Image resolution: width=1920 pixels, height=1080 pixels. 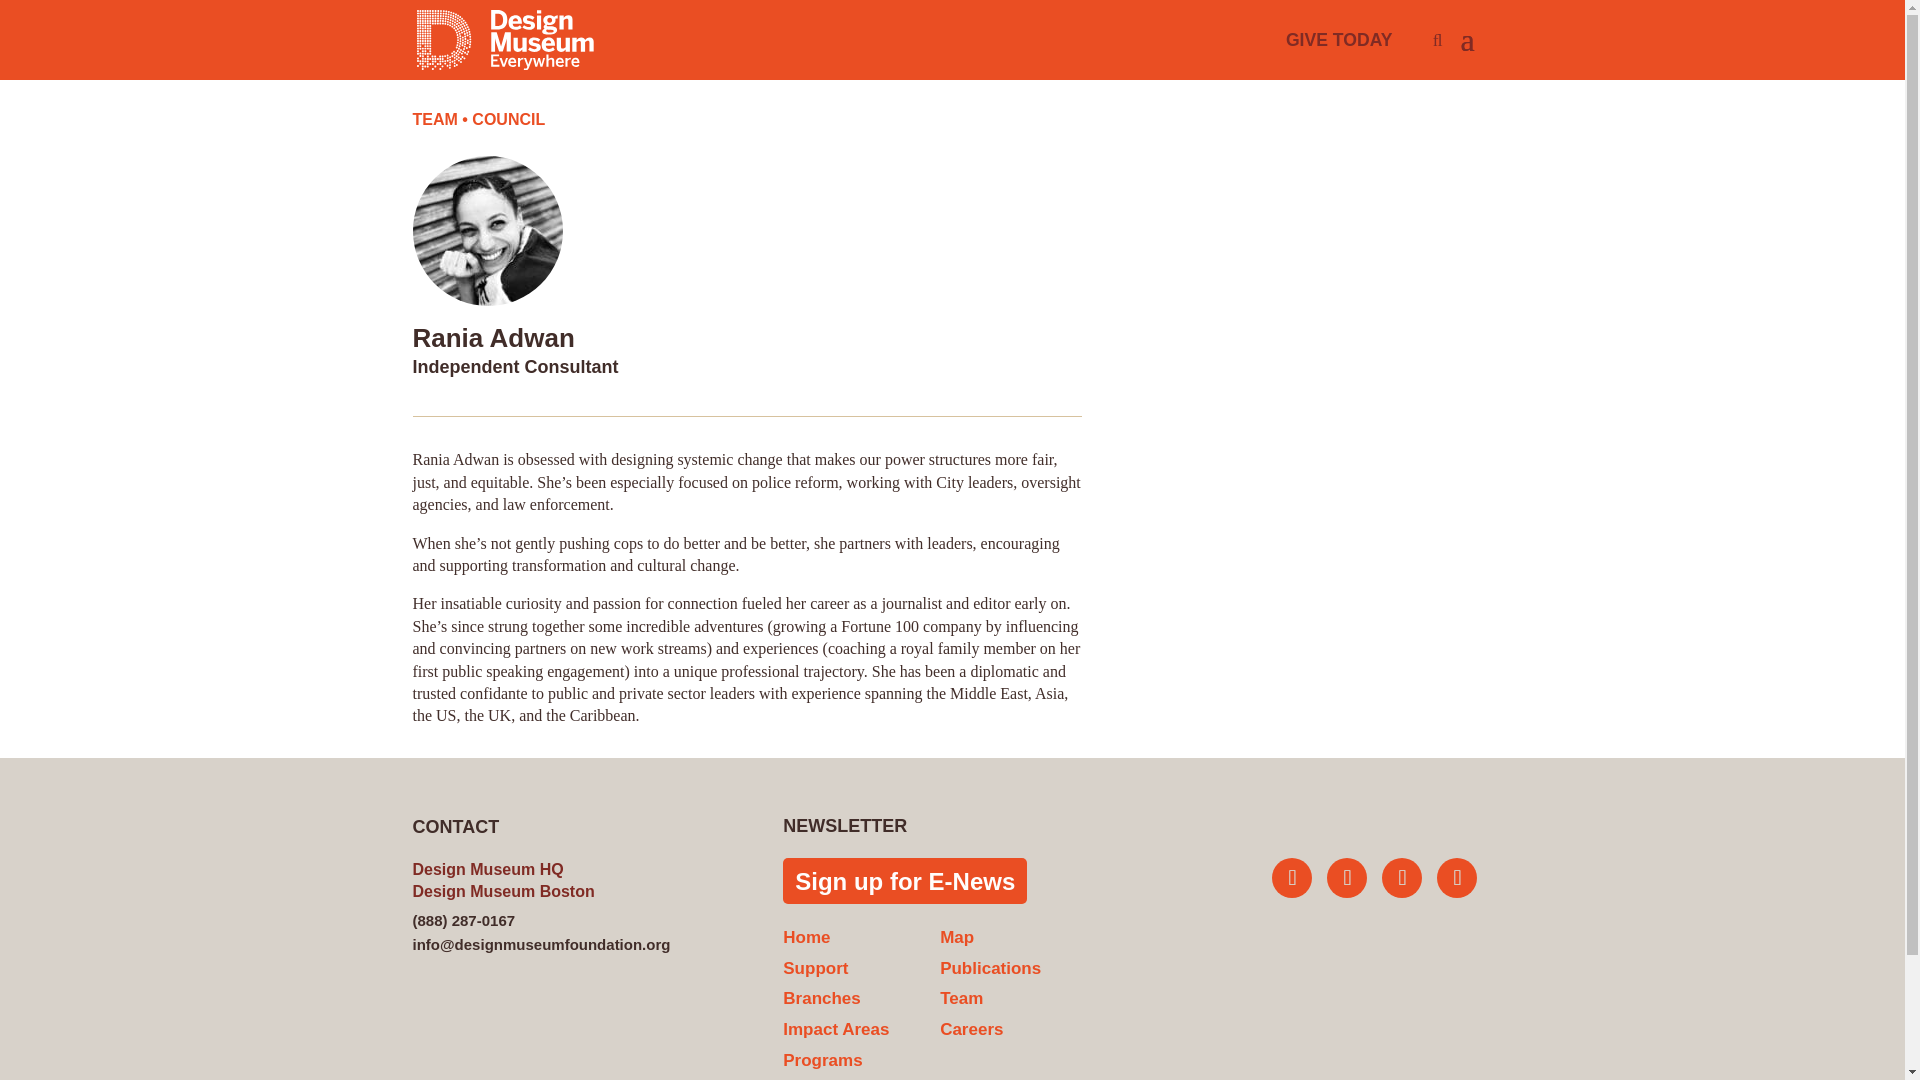 What do you see at coordinates (816, 968) in the screenshot?
I see `Support` at bounding box center [816, 968].